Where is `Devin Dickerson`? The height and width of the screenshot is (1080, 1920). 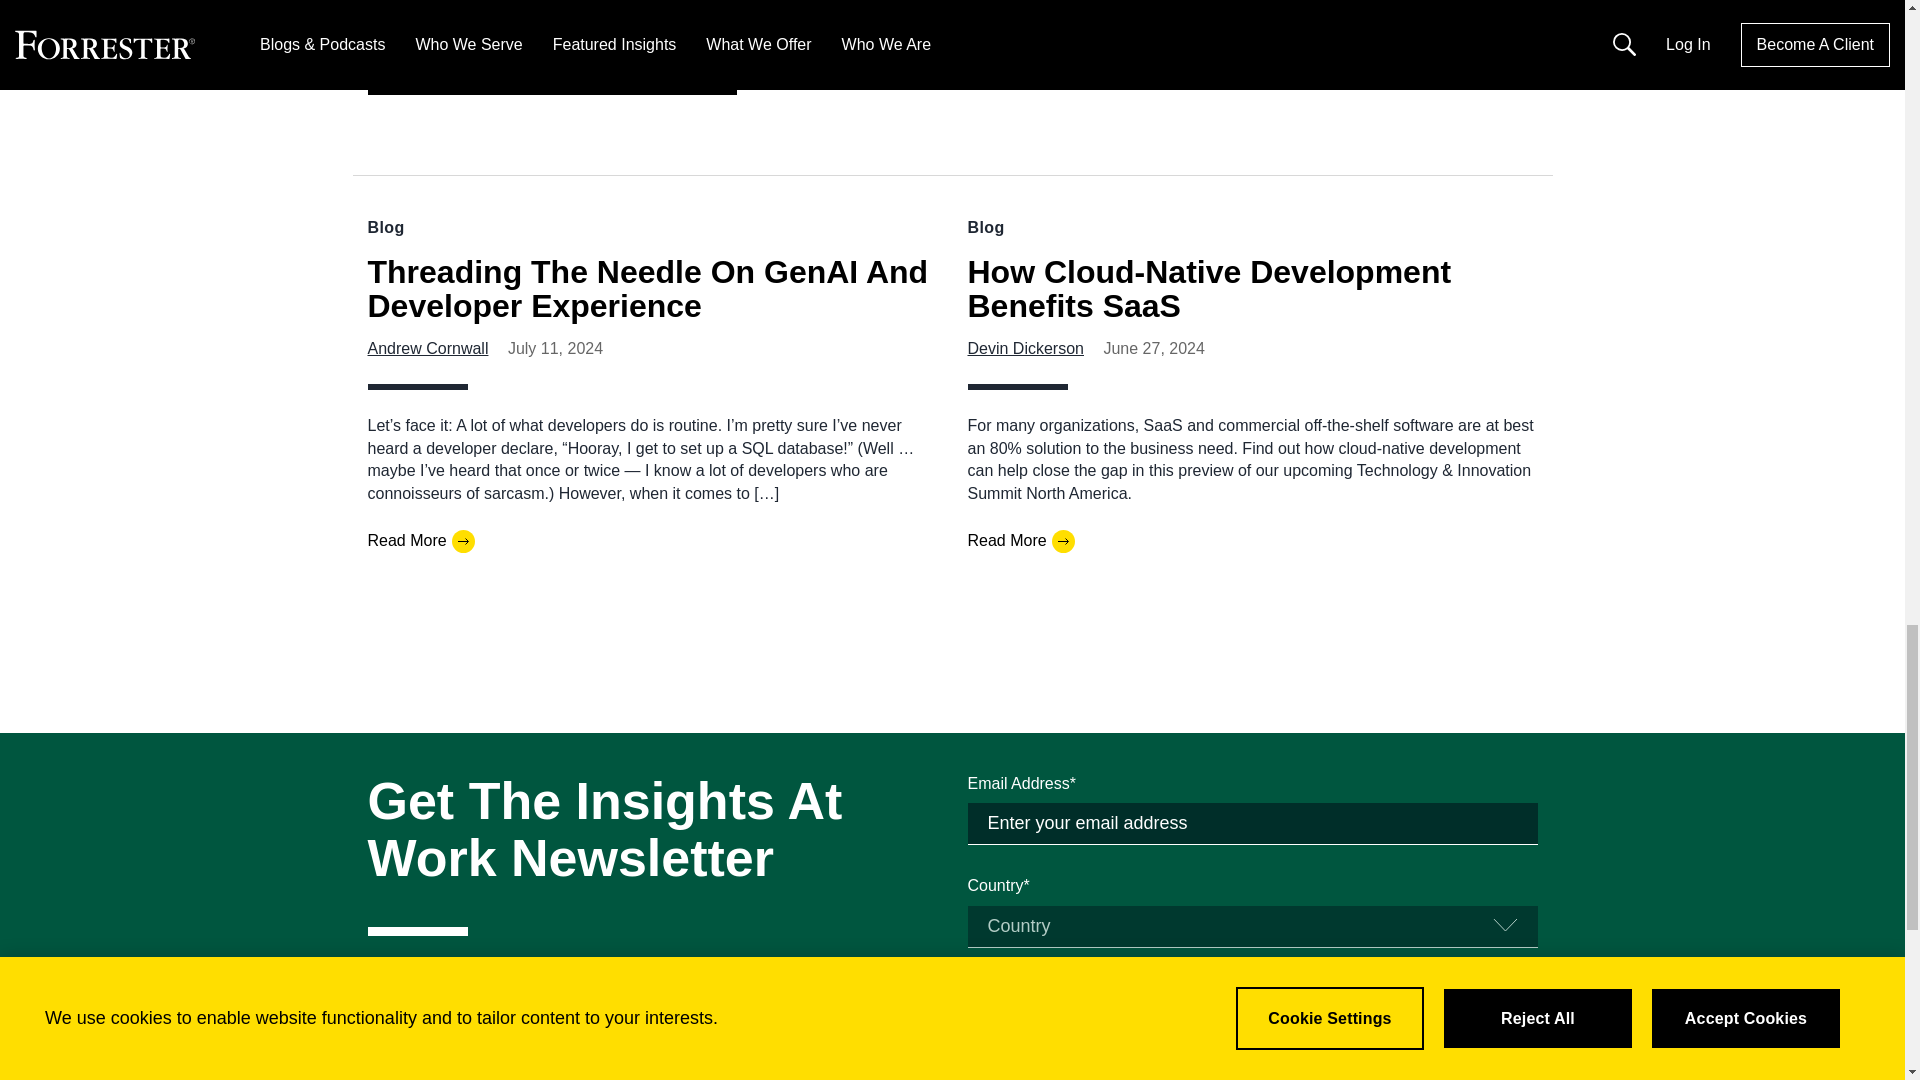 Devin Dickerson is located at coordinates (1026, 348).